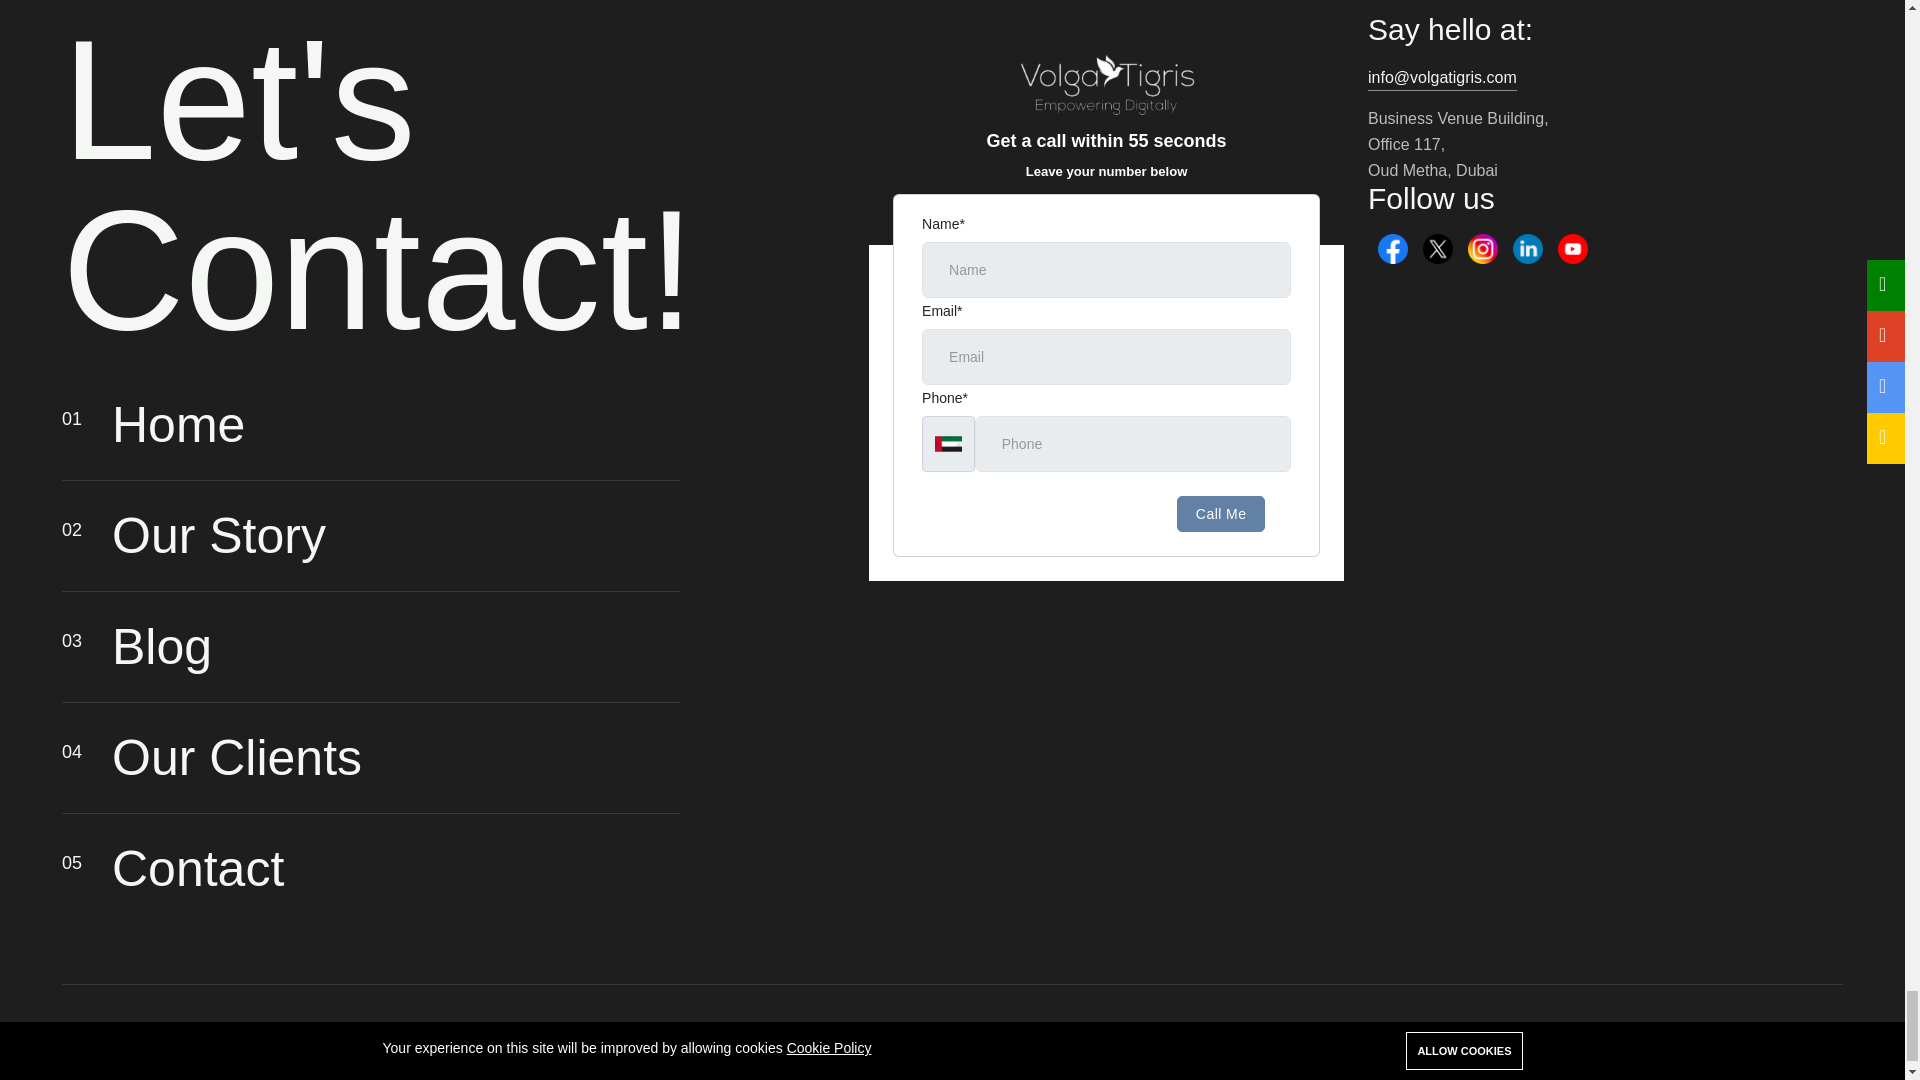 The image size is (1920, 1080). Describe the element at coordinates (1438, 247) in the screenshot. I see `Twitter` at that location.